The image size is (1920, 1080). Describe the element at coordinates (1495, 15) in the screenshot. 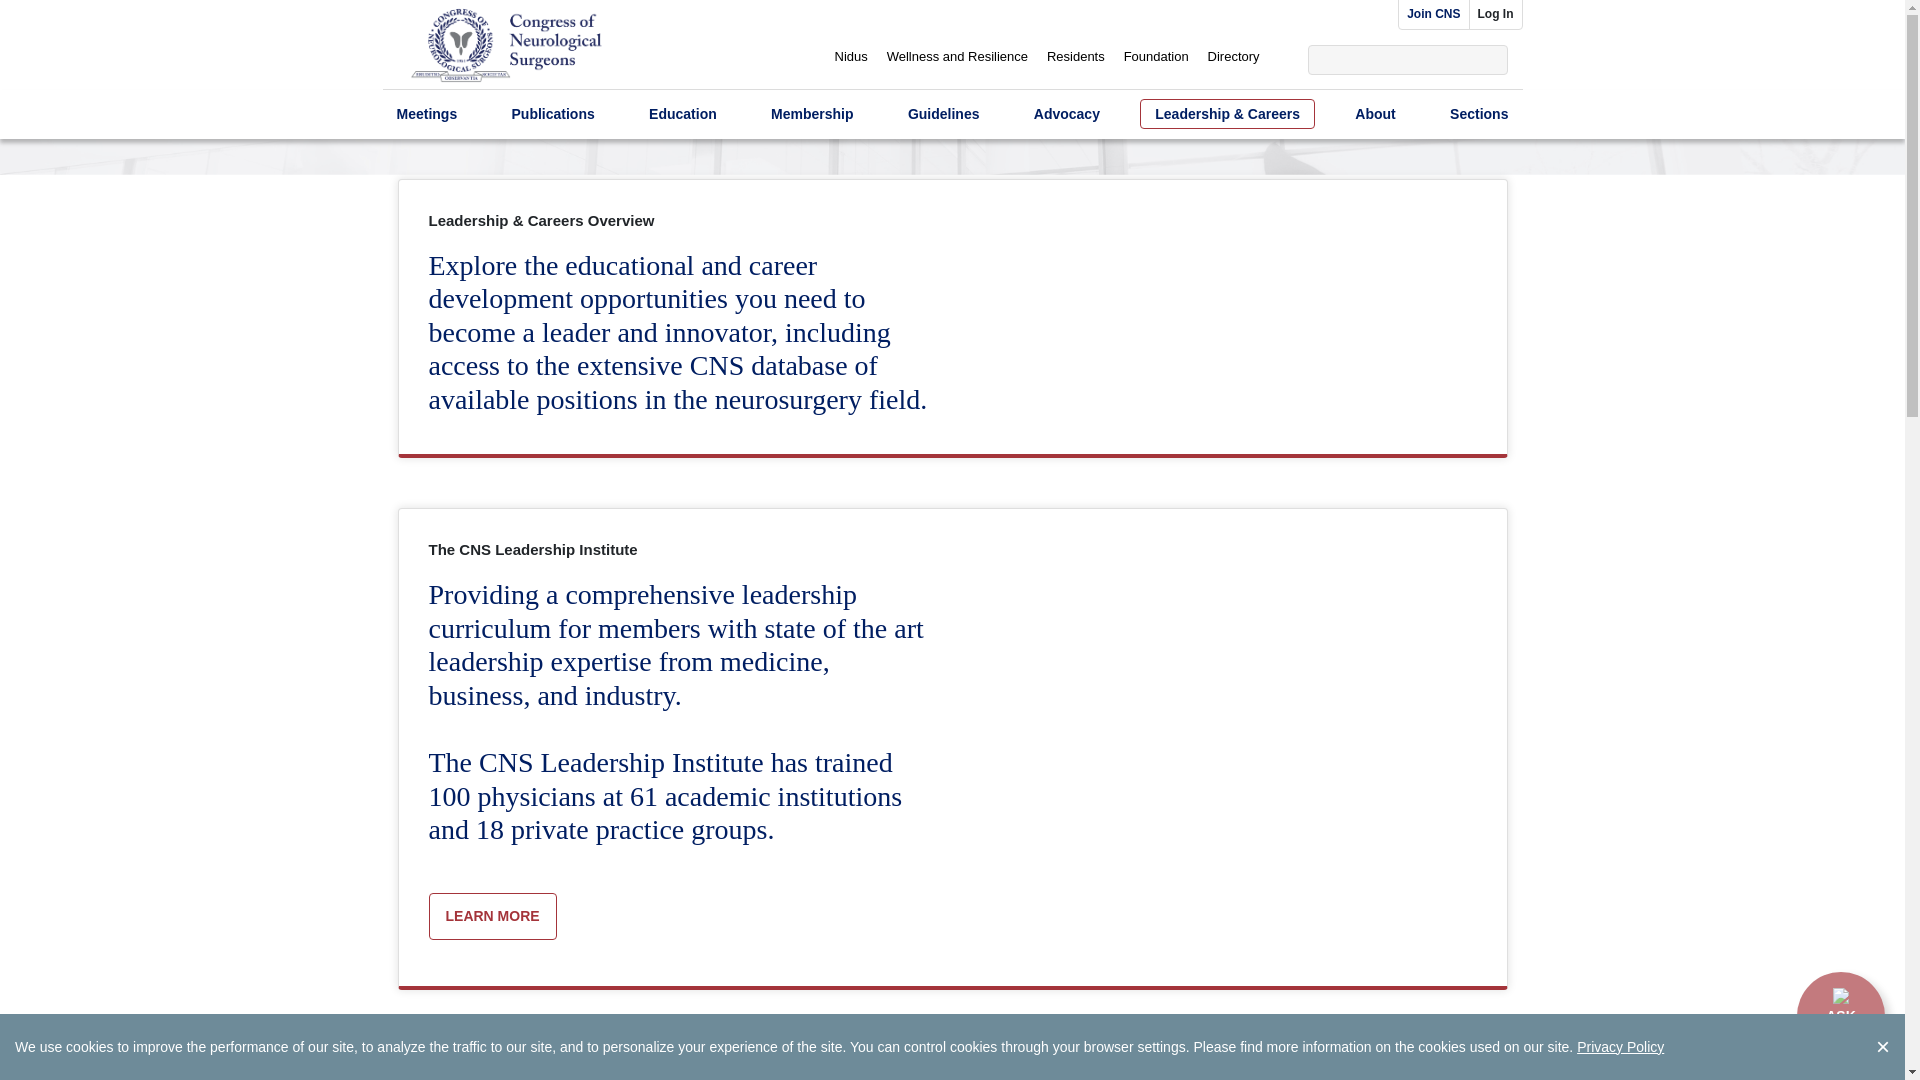

I see `Log In` at that location.